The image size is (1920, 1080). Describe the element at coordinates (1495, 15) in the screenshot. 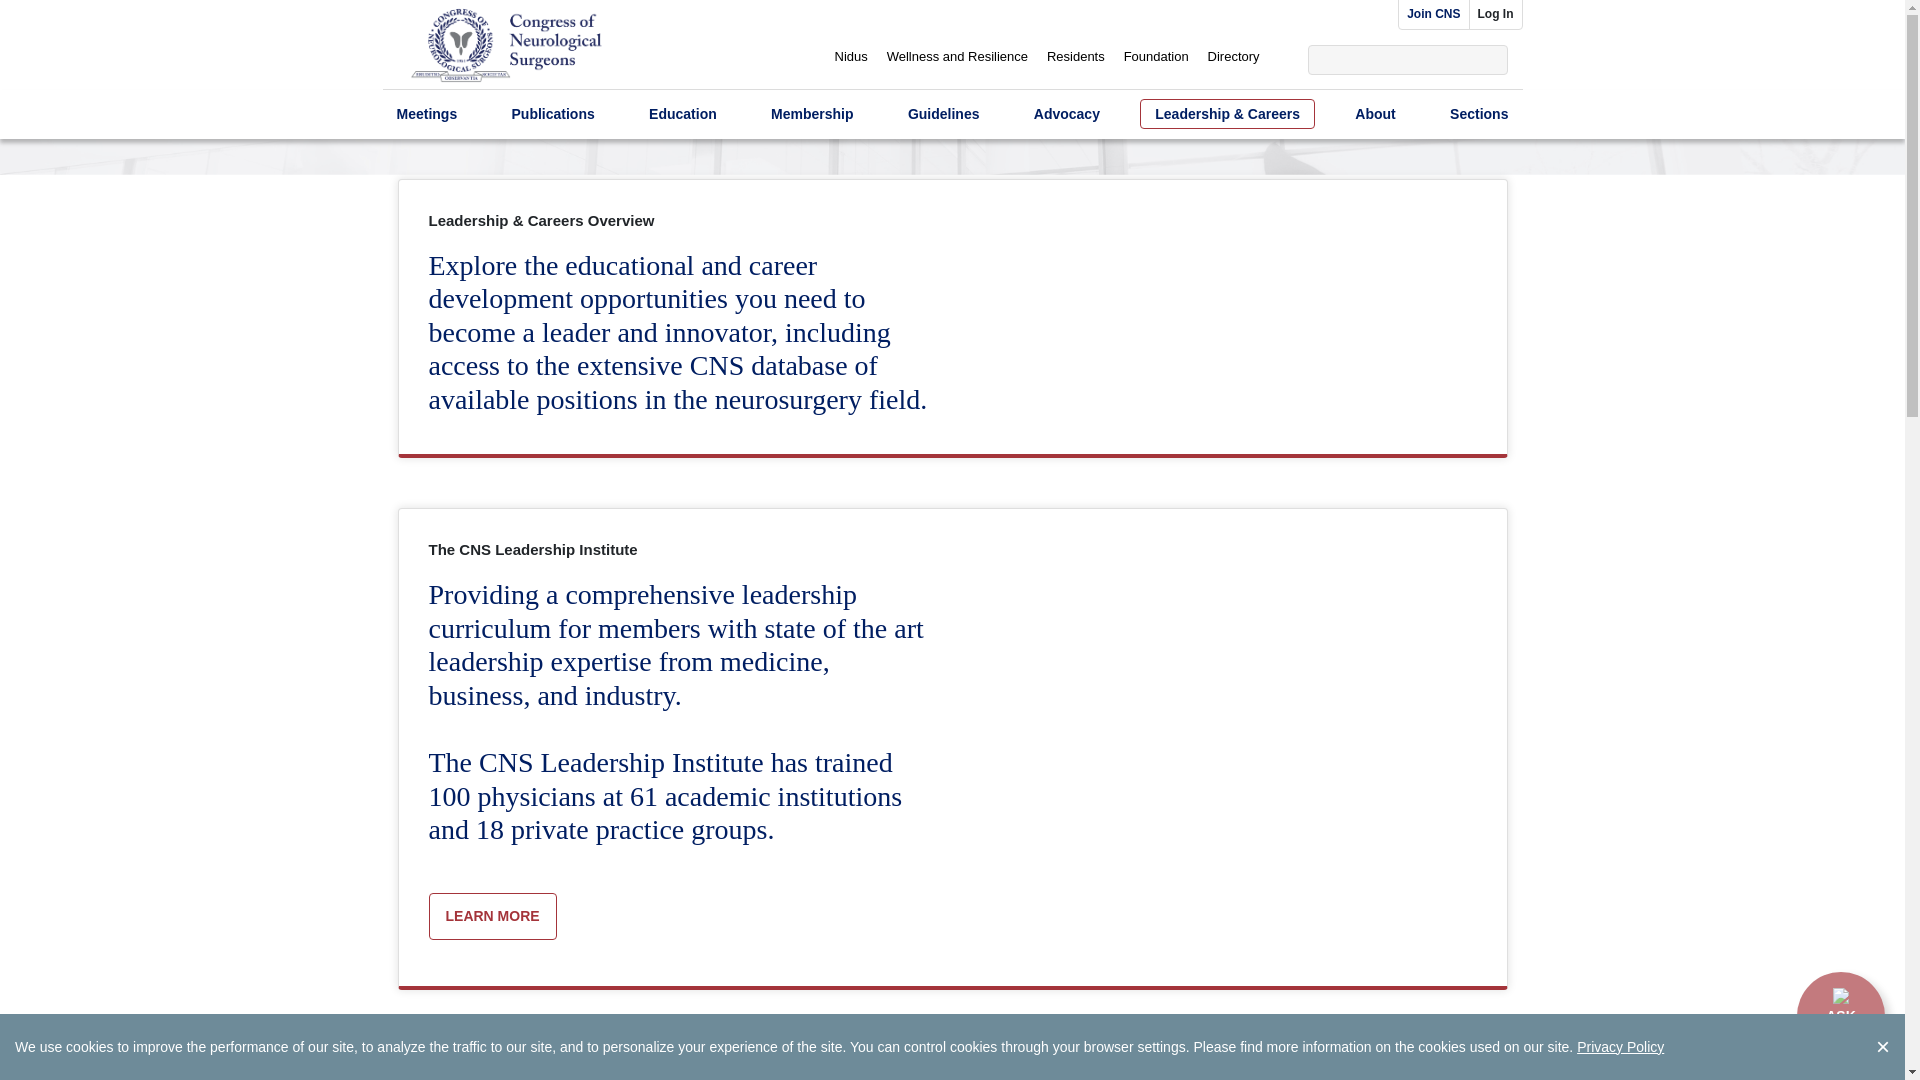

I see `Log In` at that location.